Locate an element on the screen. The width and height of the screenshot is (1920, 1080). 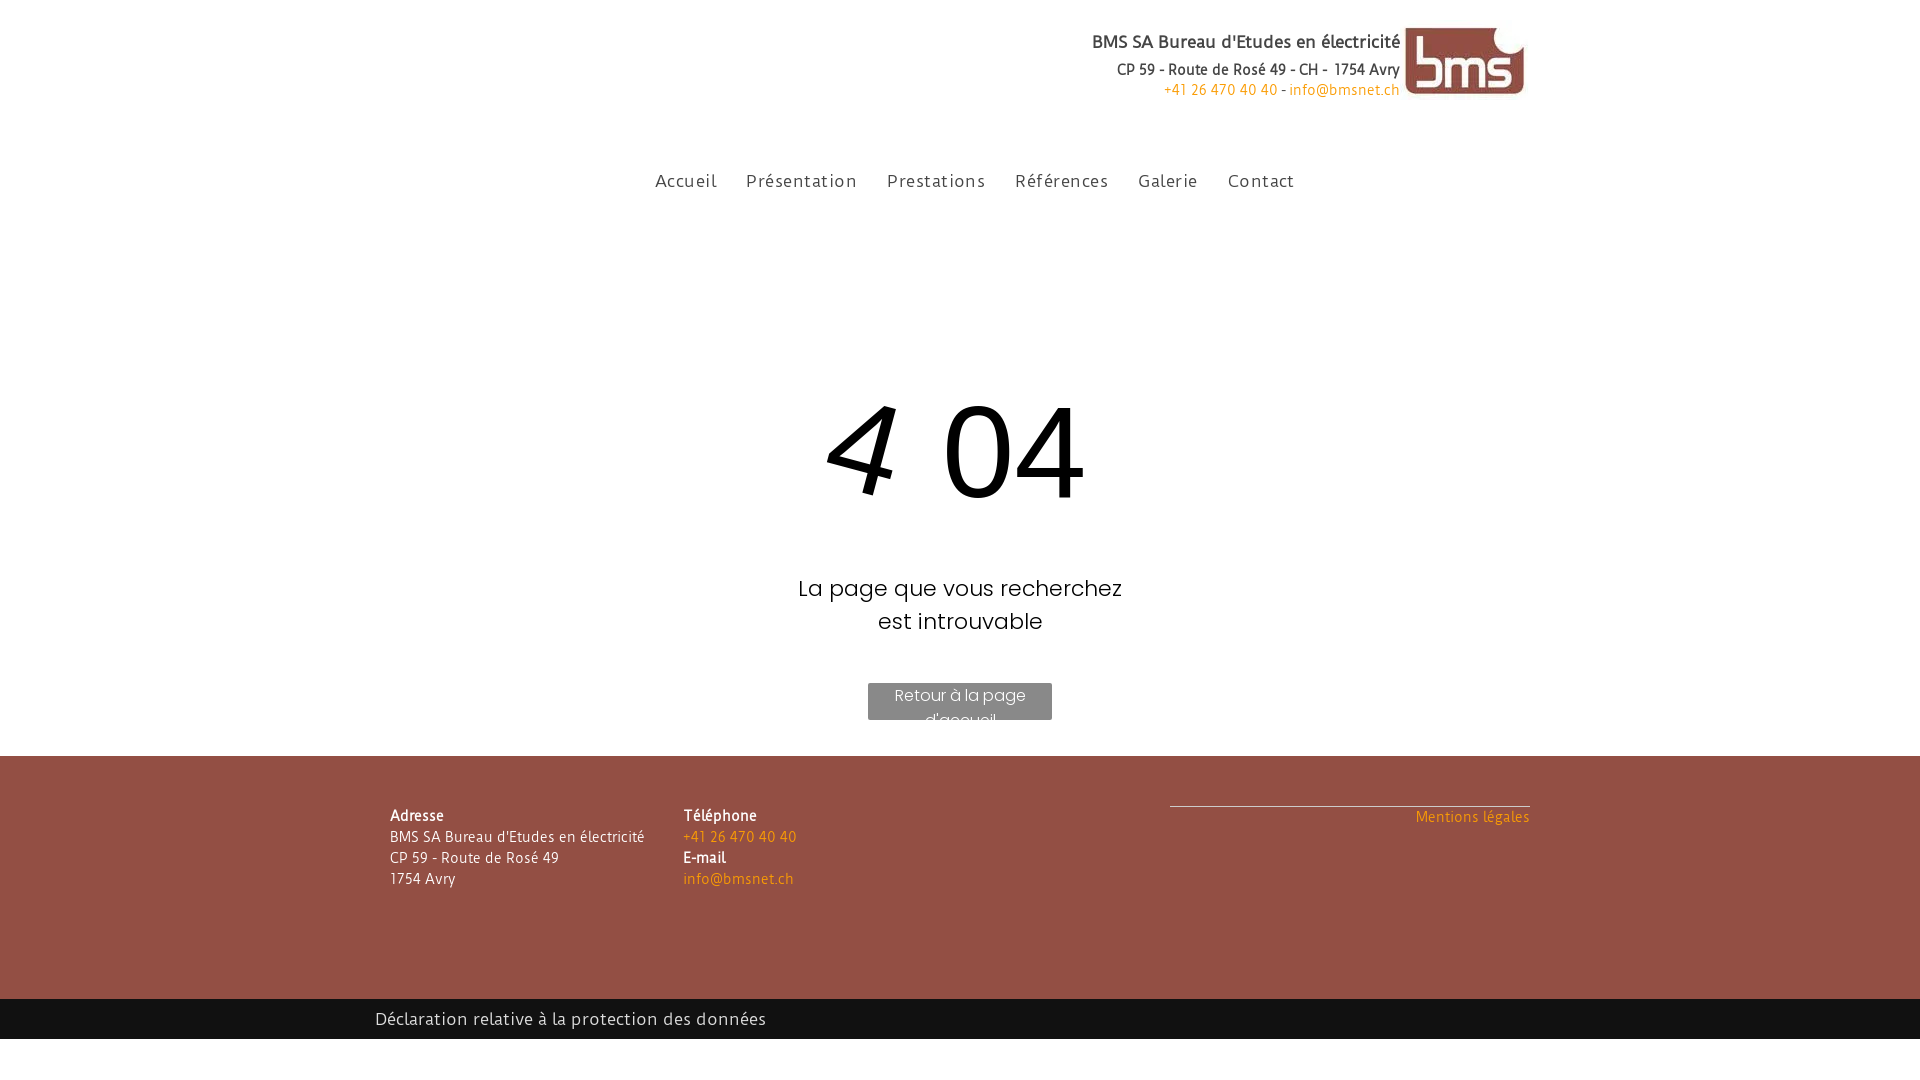
Prestations is located at coordinates (936, 181).